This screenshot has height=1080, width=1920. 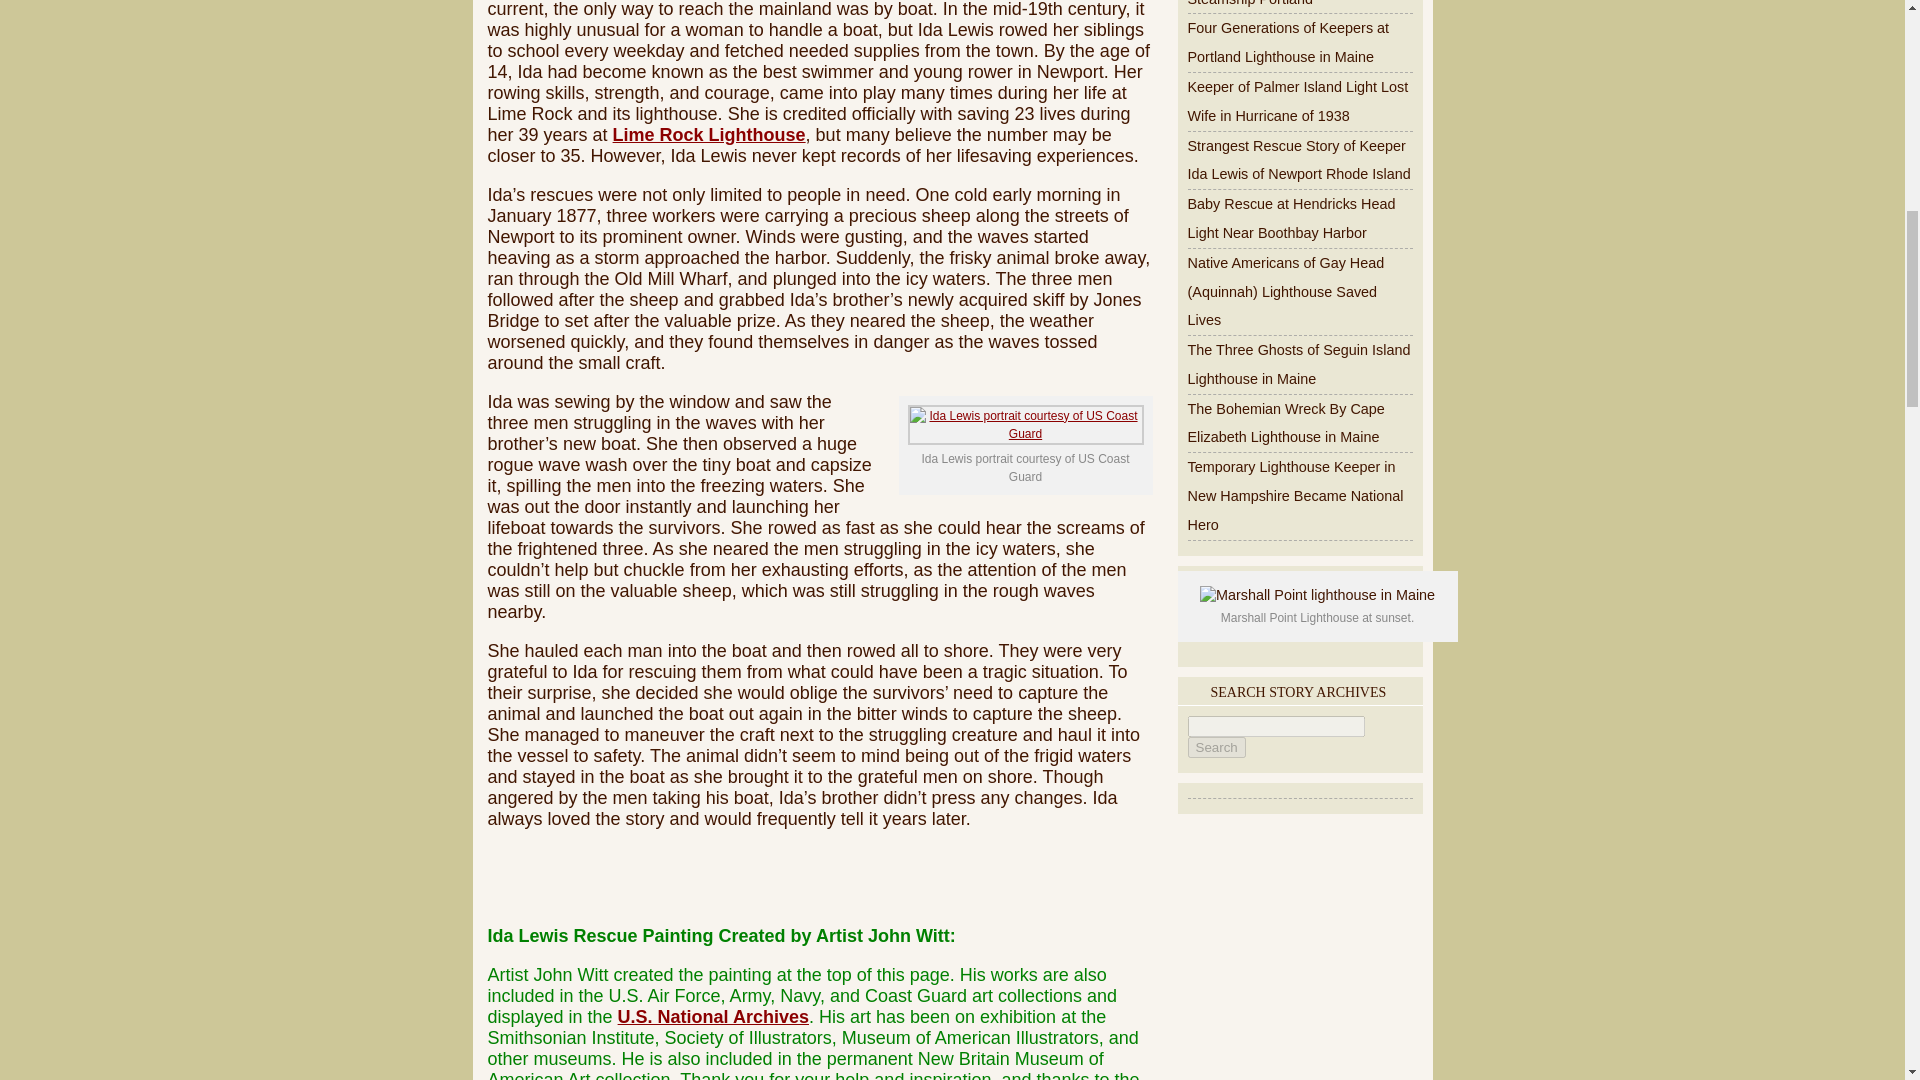 I want to click on U.S. National Archives, so click(x=713, y=1016).